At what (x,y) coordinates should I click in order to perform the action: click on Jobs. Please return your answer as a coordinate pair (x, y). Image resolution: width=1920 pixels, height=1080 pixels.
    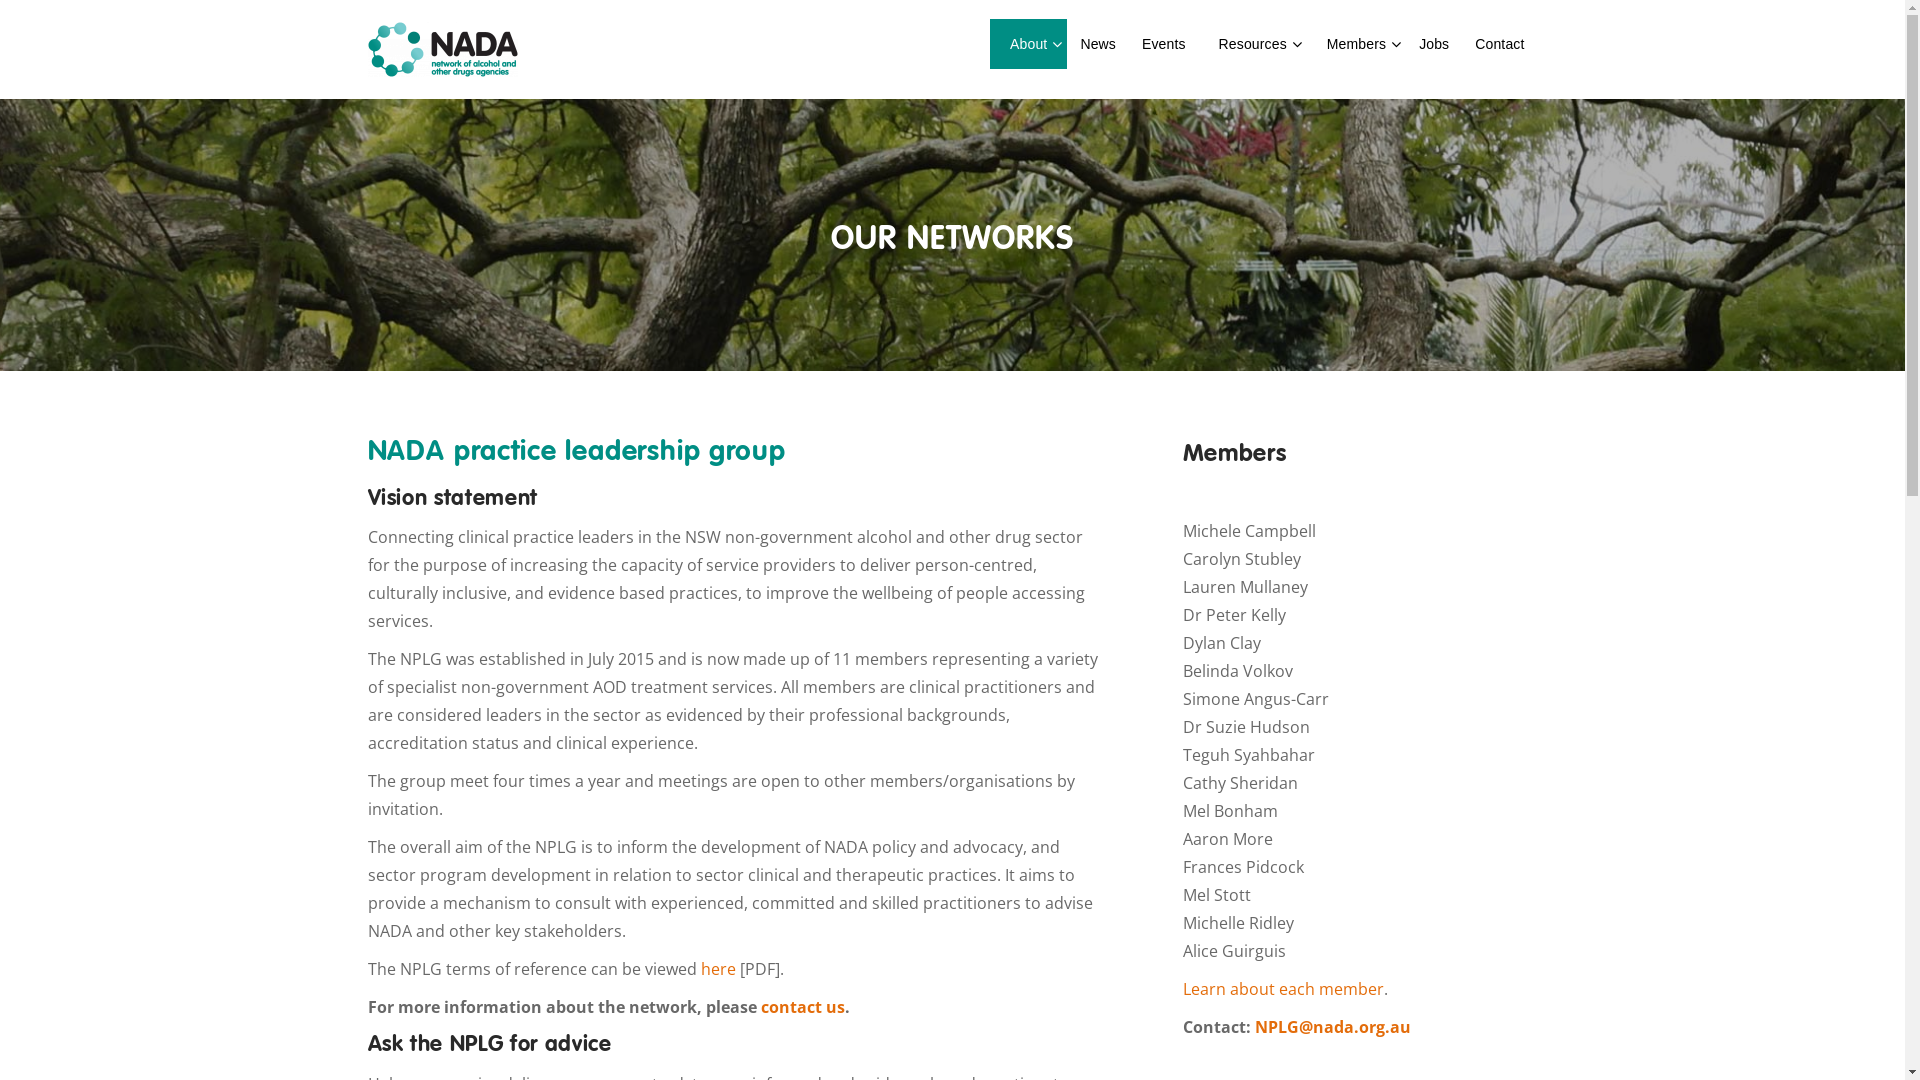
    Looking at the image, I should click on (1434, 44).